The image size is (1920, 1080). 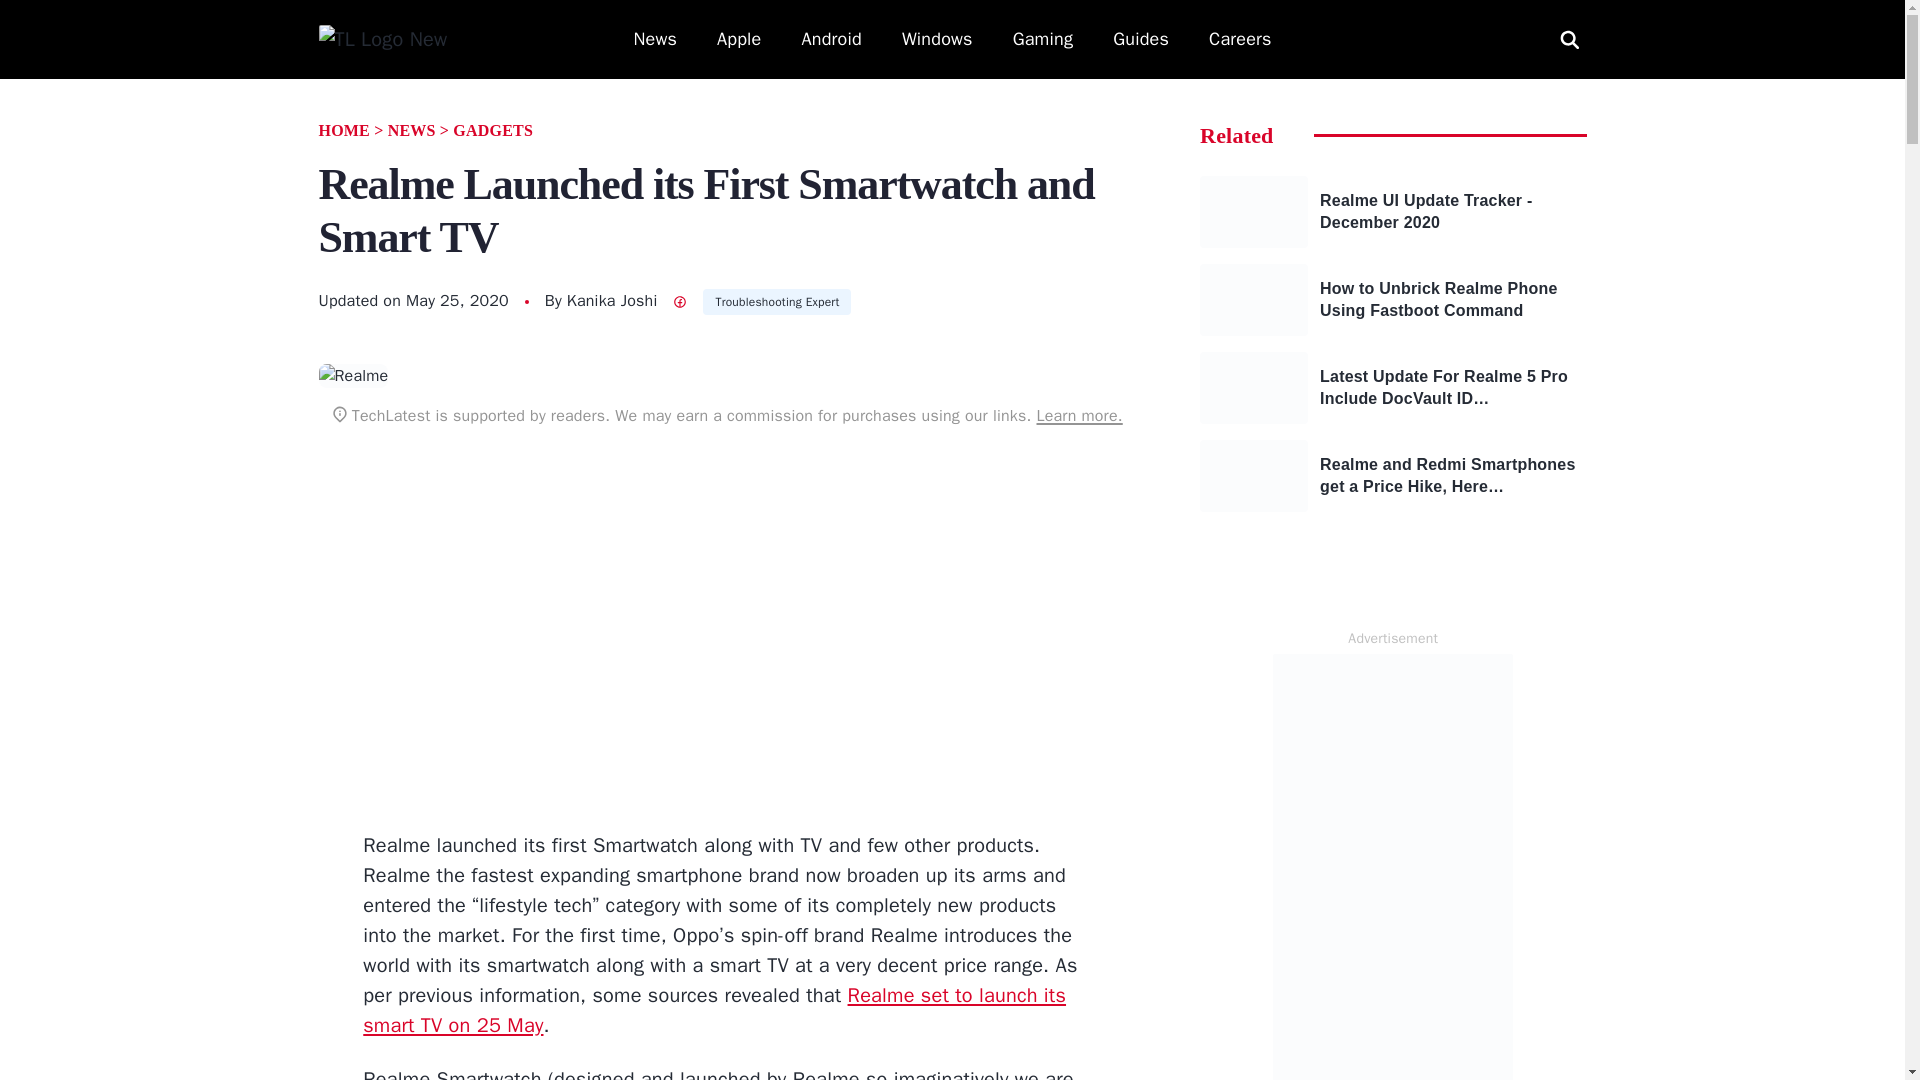 What do you see at coordinates (1569, 38) in the screenshot?
I see `Search for:` at bounding box center [1569, 38].